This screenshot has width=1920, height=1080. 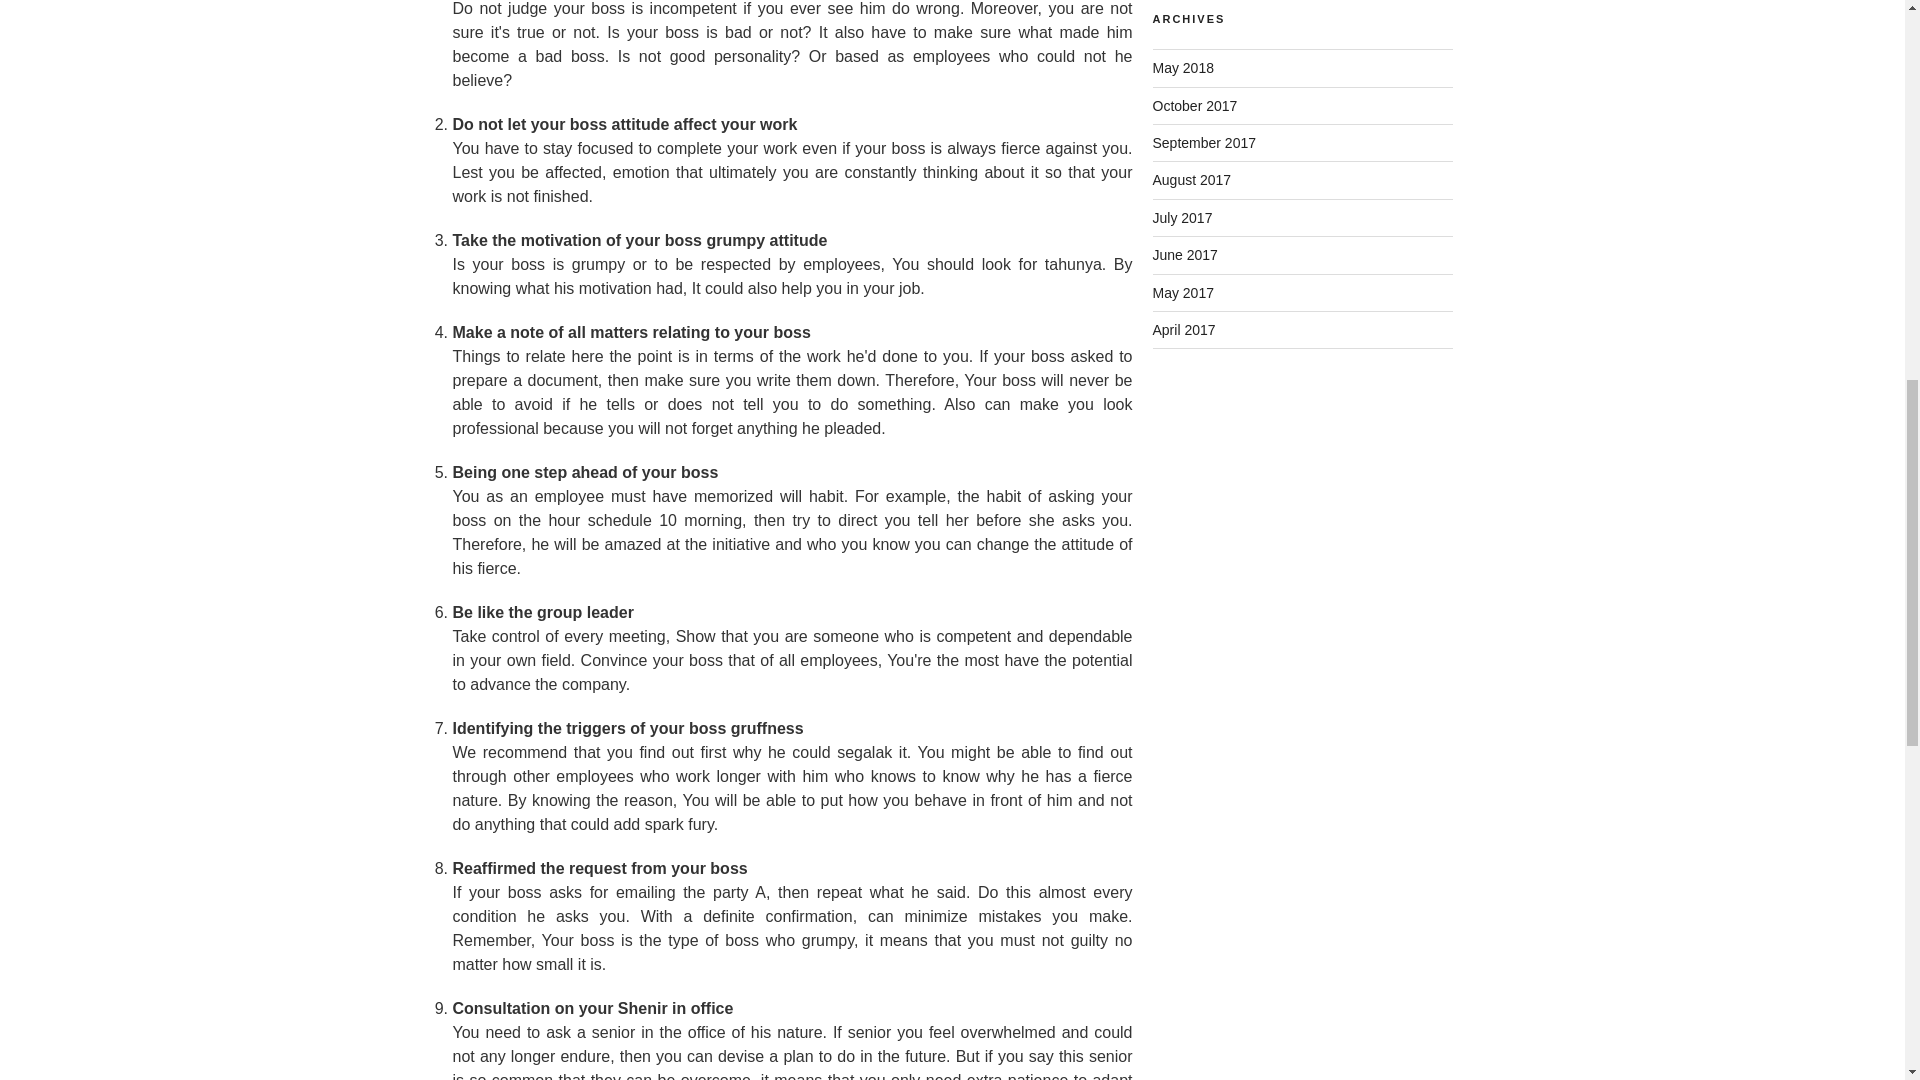 I want to click on May 2018, so click(x=1182, y=68).